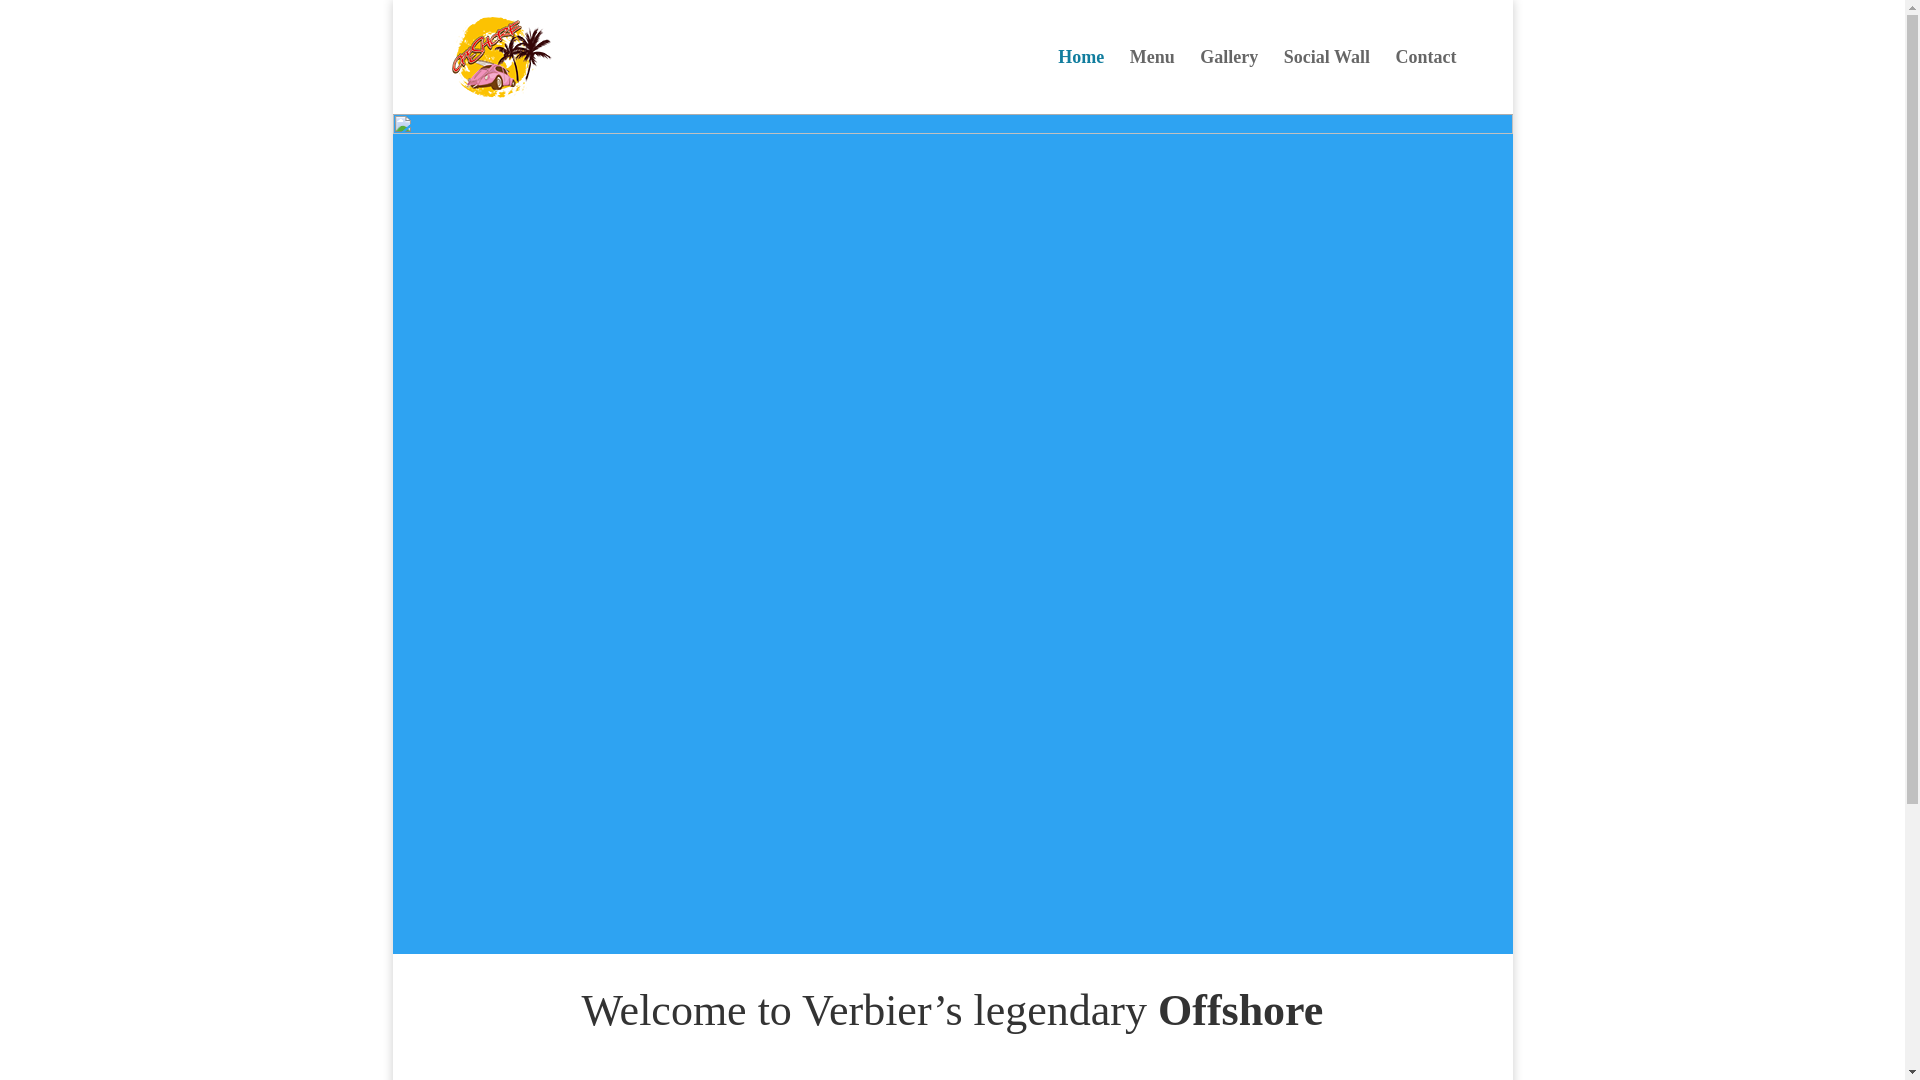  What do you see at coordinates (1228, 82) in the screenshot?
I see `Gallery` at bounding box center [1228, 82].